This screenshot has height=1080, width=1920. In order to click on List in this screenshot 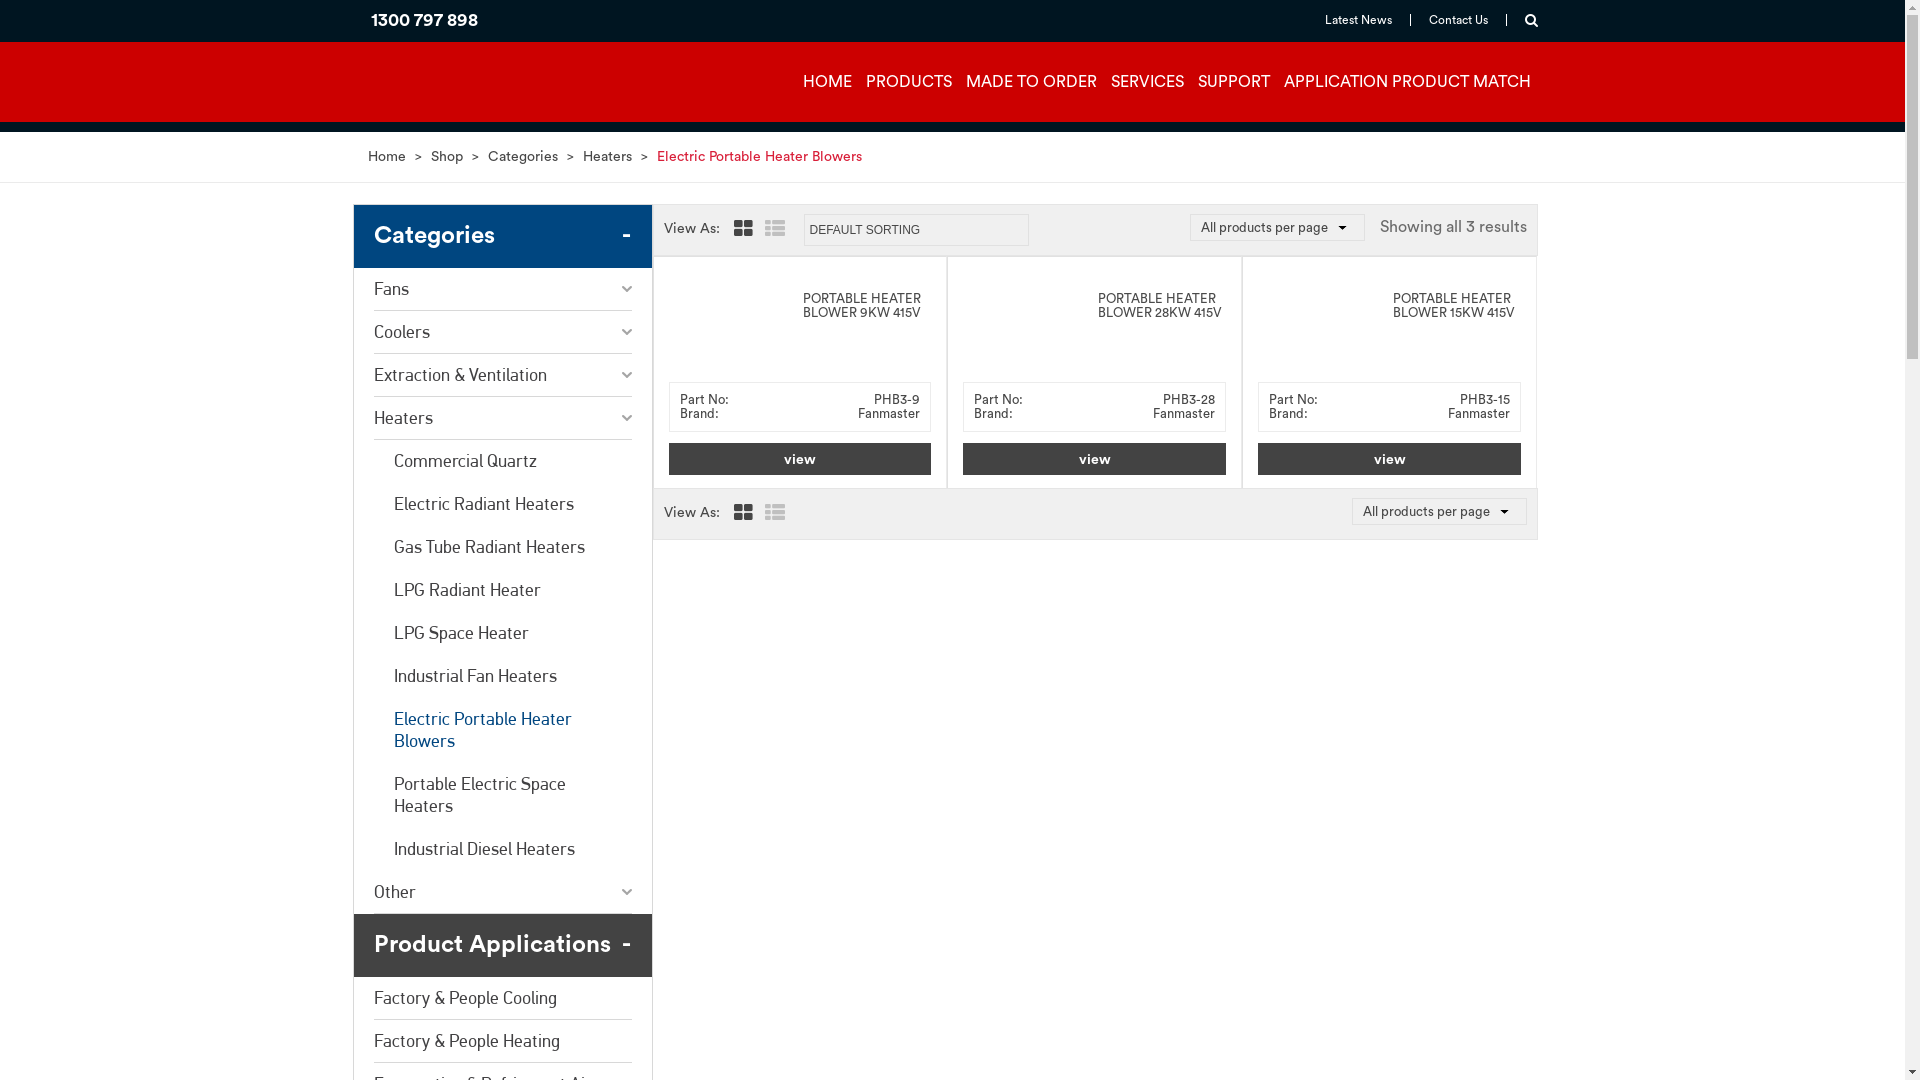, I will do `click(776, 516)`.